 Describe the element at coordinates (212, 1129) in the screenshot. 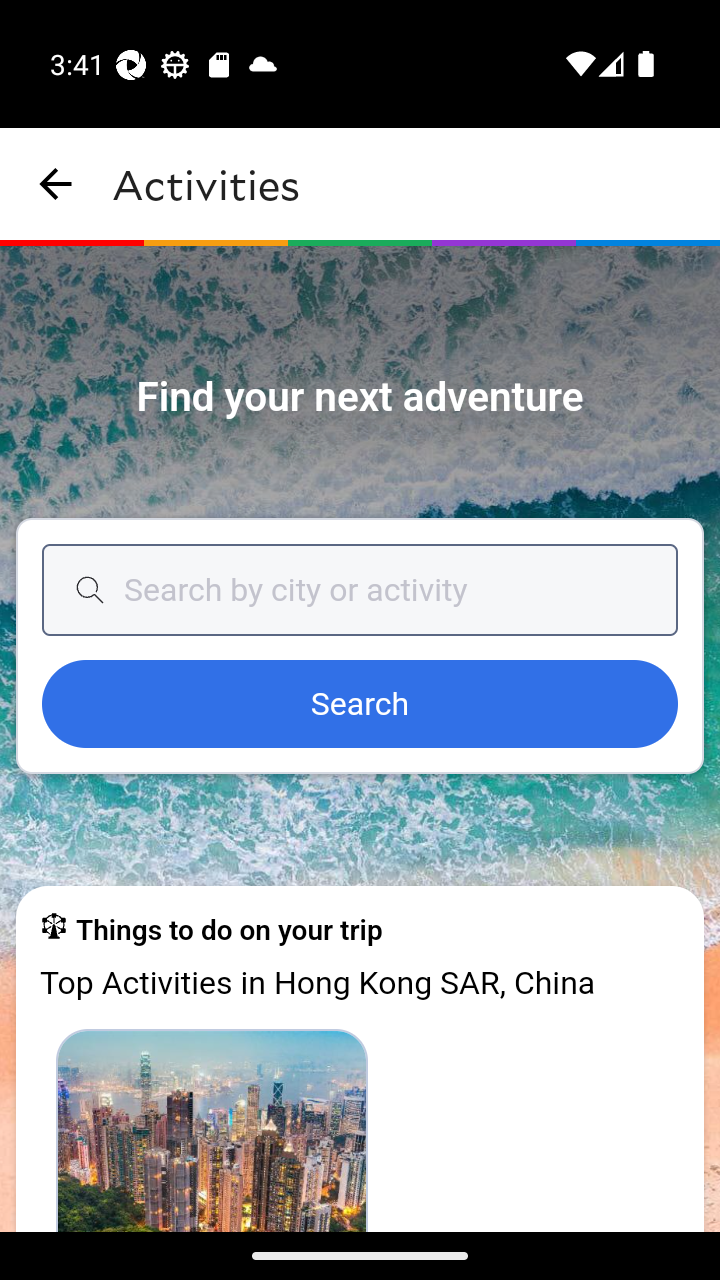

I see `Find top deals Hong Kong Find top deals` at that location.